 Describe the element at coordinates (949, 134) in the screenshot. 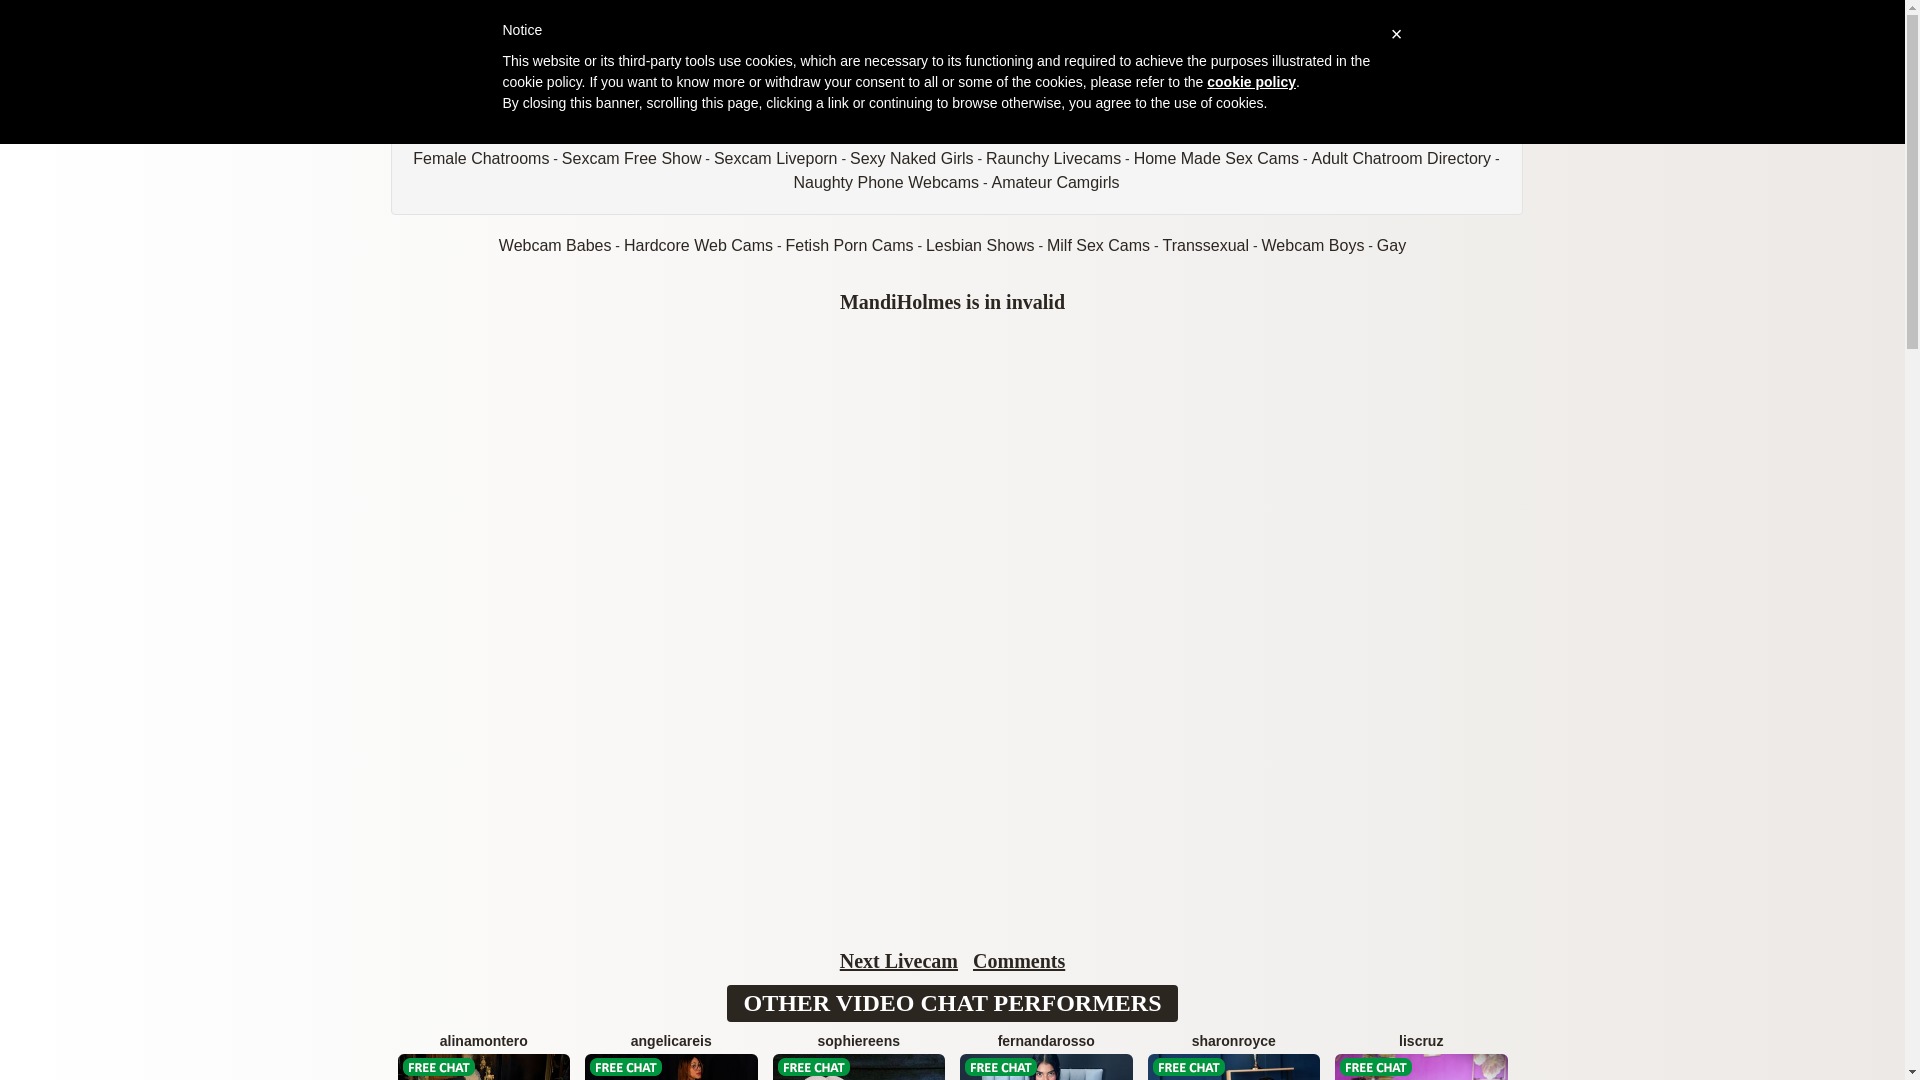

I see `First Time Amateur Webcams` at that location.